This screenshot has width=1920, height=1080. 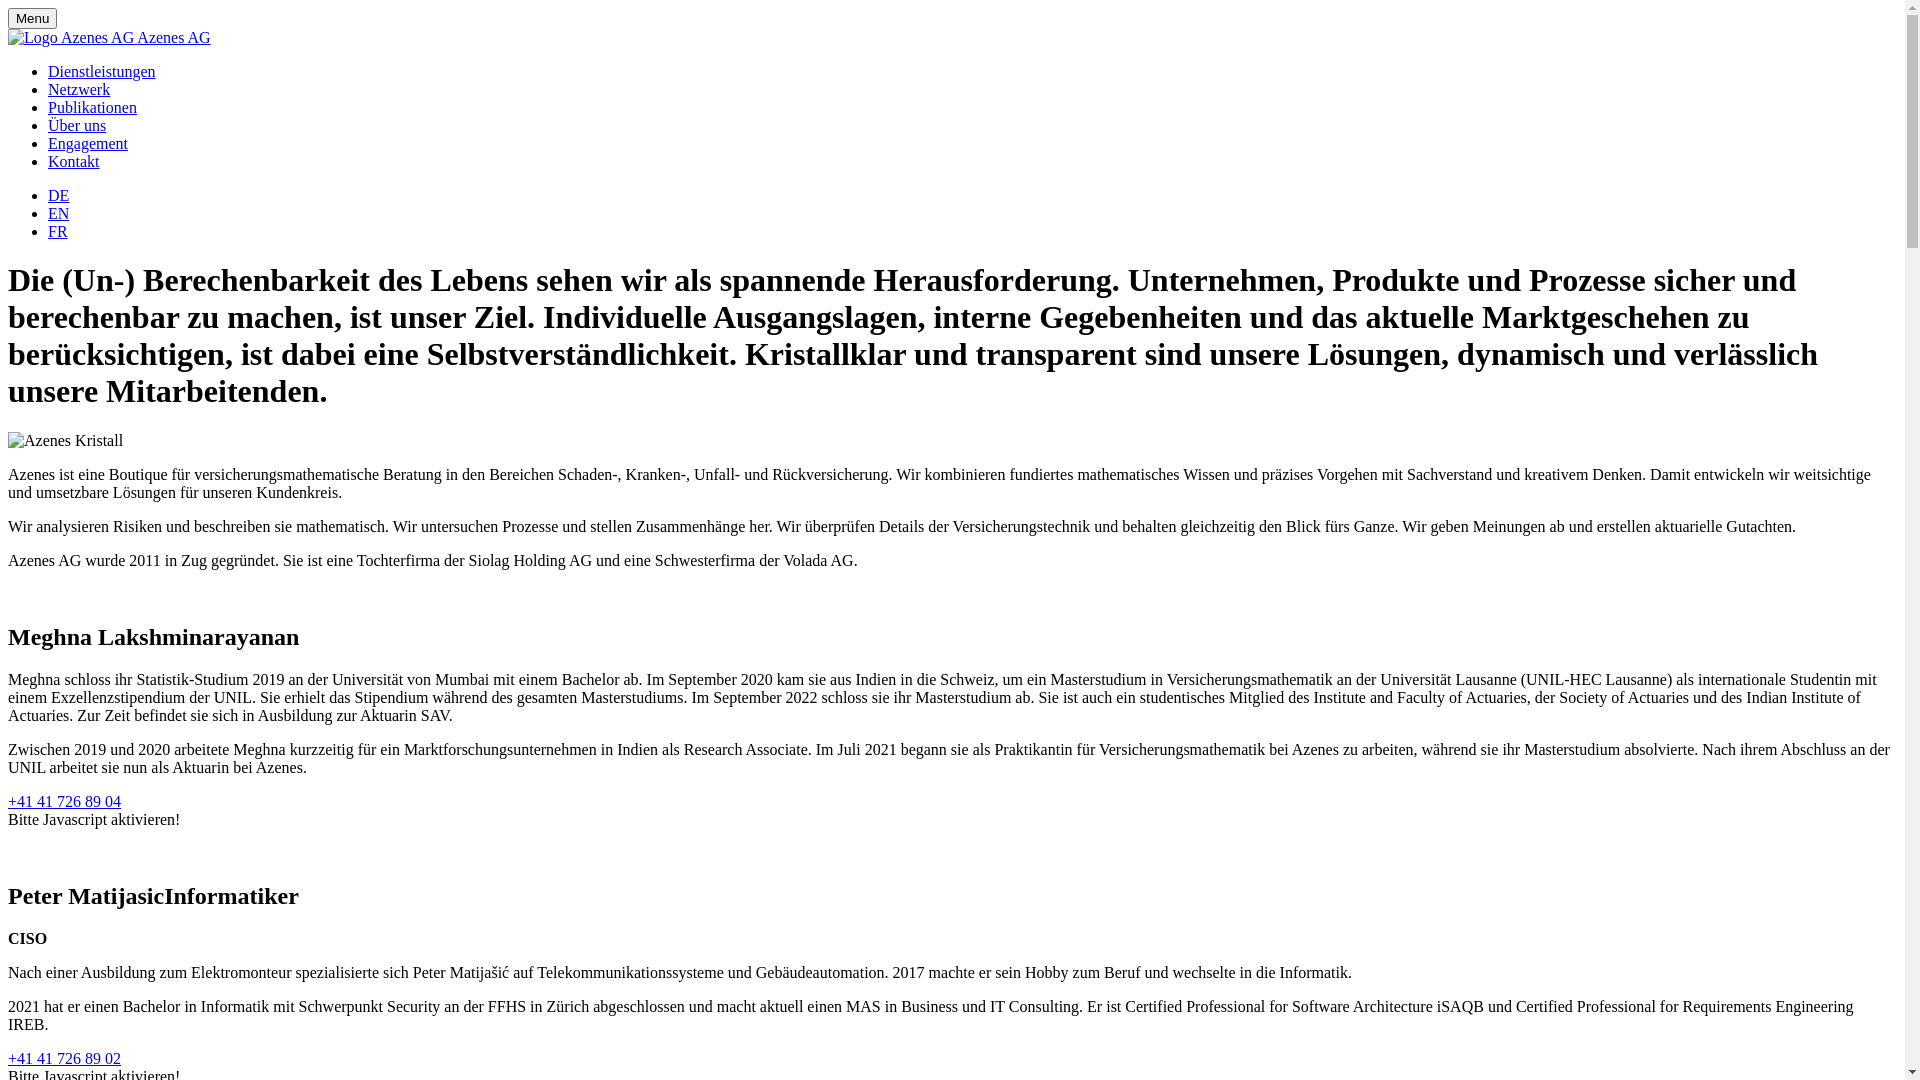 What do you see at coordinates (58, 195) in the screenshot?
I see `DE` at bounding box center [58, 195].